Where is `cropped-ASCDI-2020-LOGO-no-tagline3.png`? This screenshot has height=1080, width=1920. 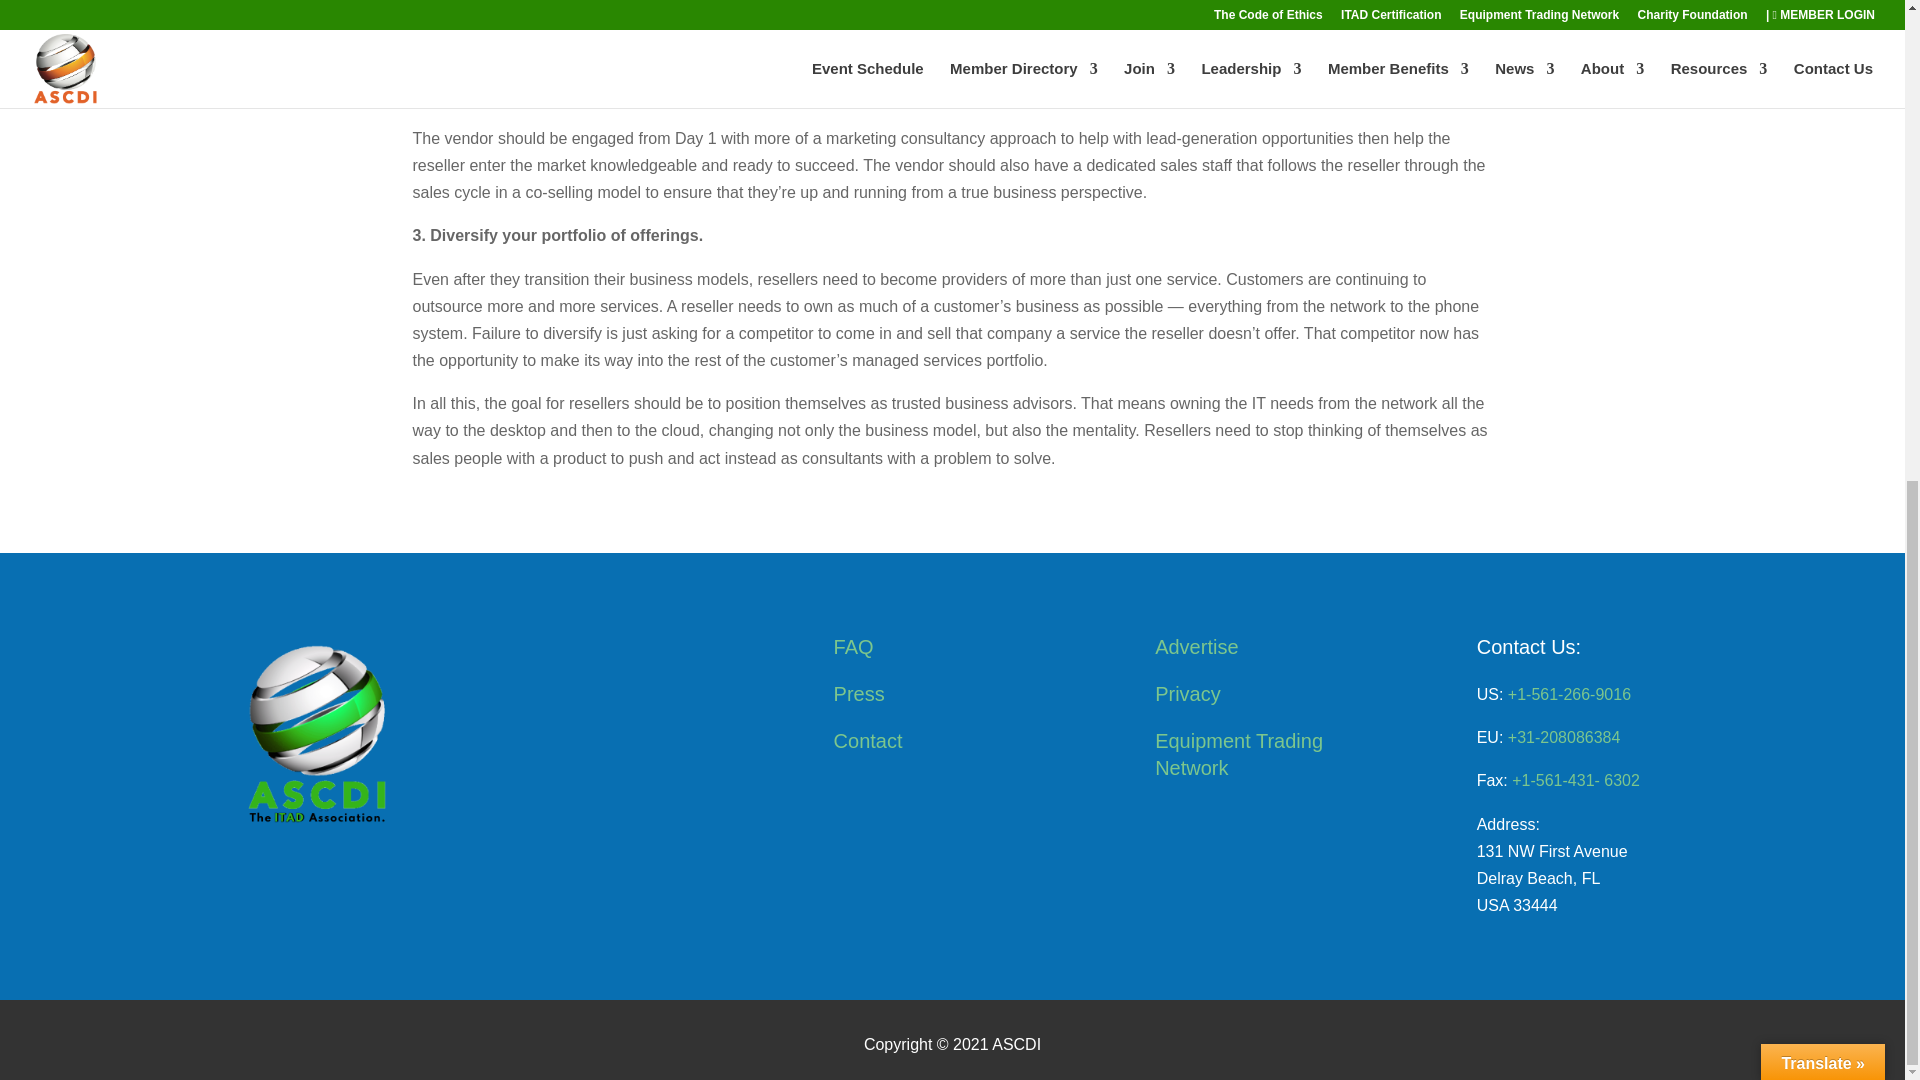 cropped-ASCDI-2020-LOGO-no-tagline3.png is located at coordinates (308, 733).